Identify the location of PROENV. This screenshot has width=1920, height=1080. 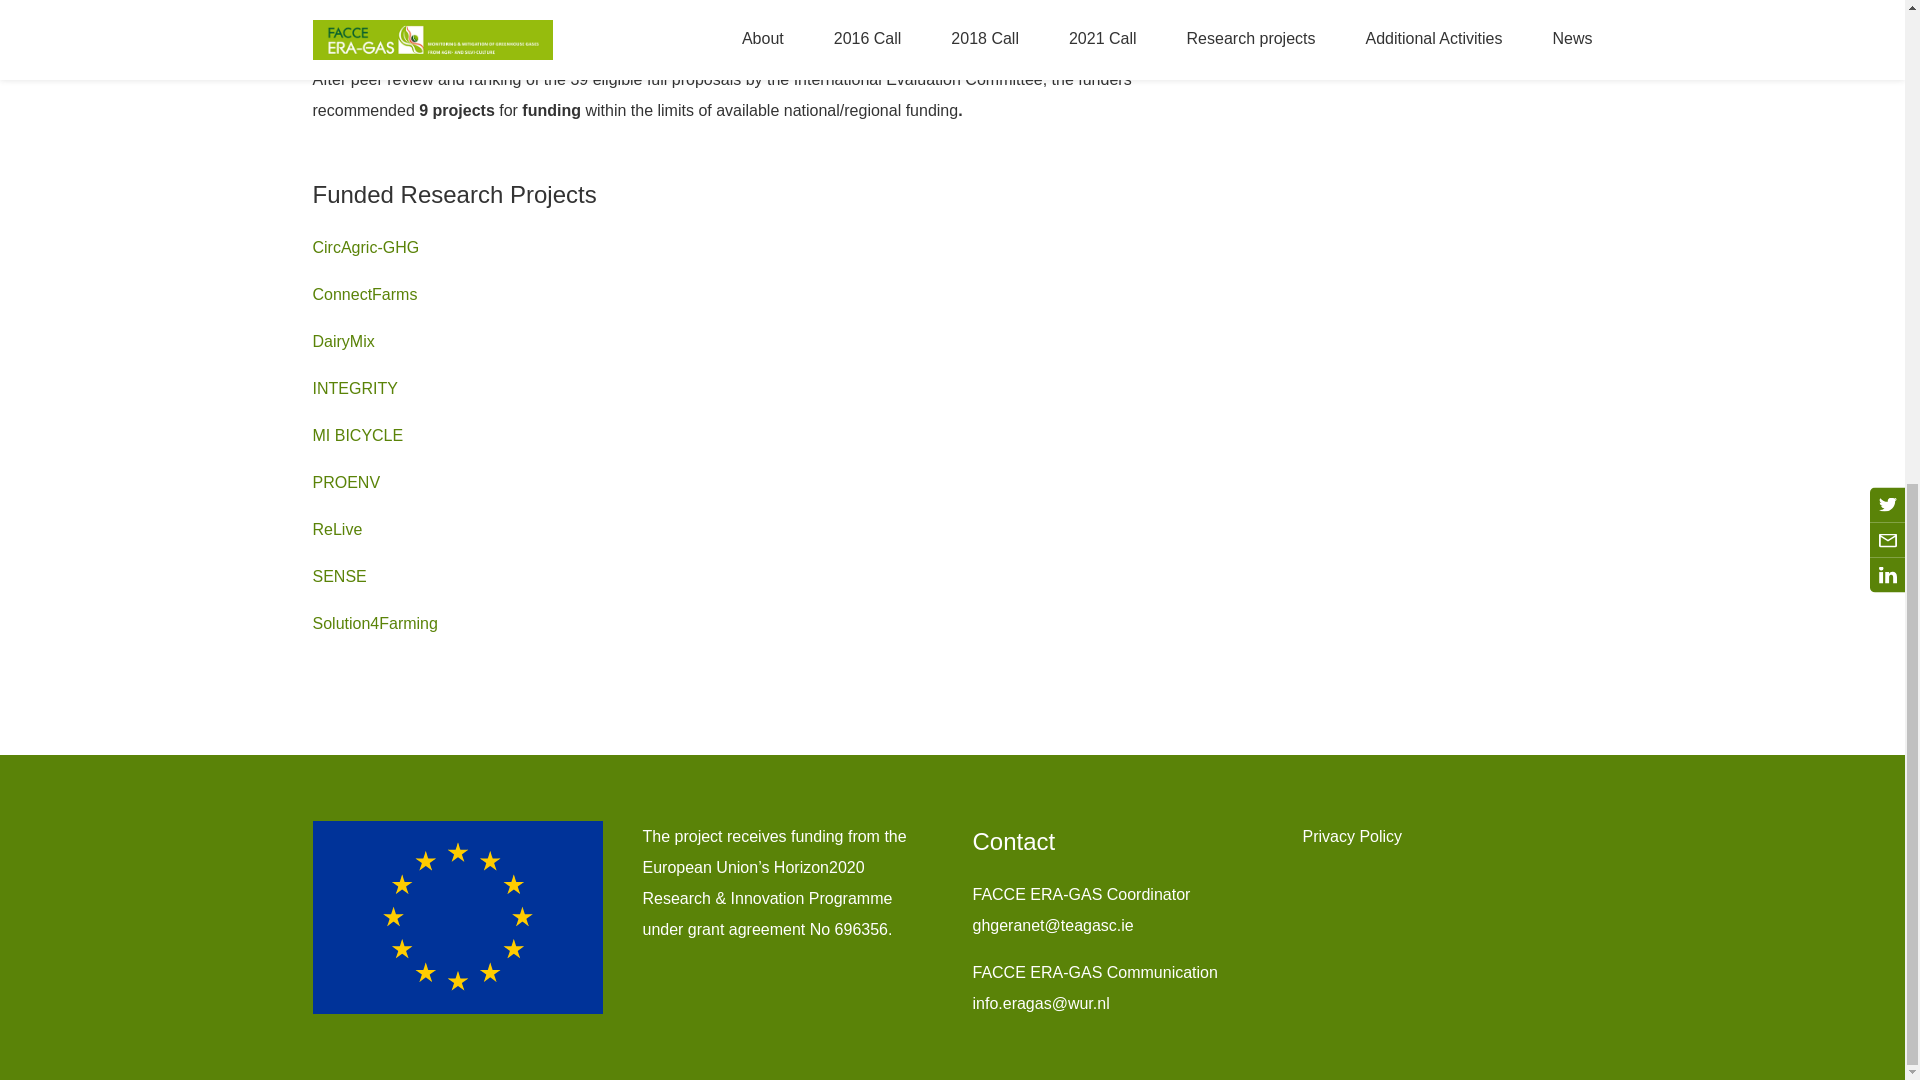
(346, 482).